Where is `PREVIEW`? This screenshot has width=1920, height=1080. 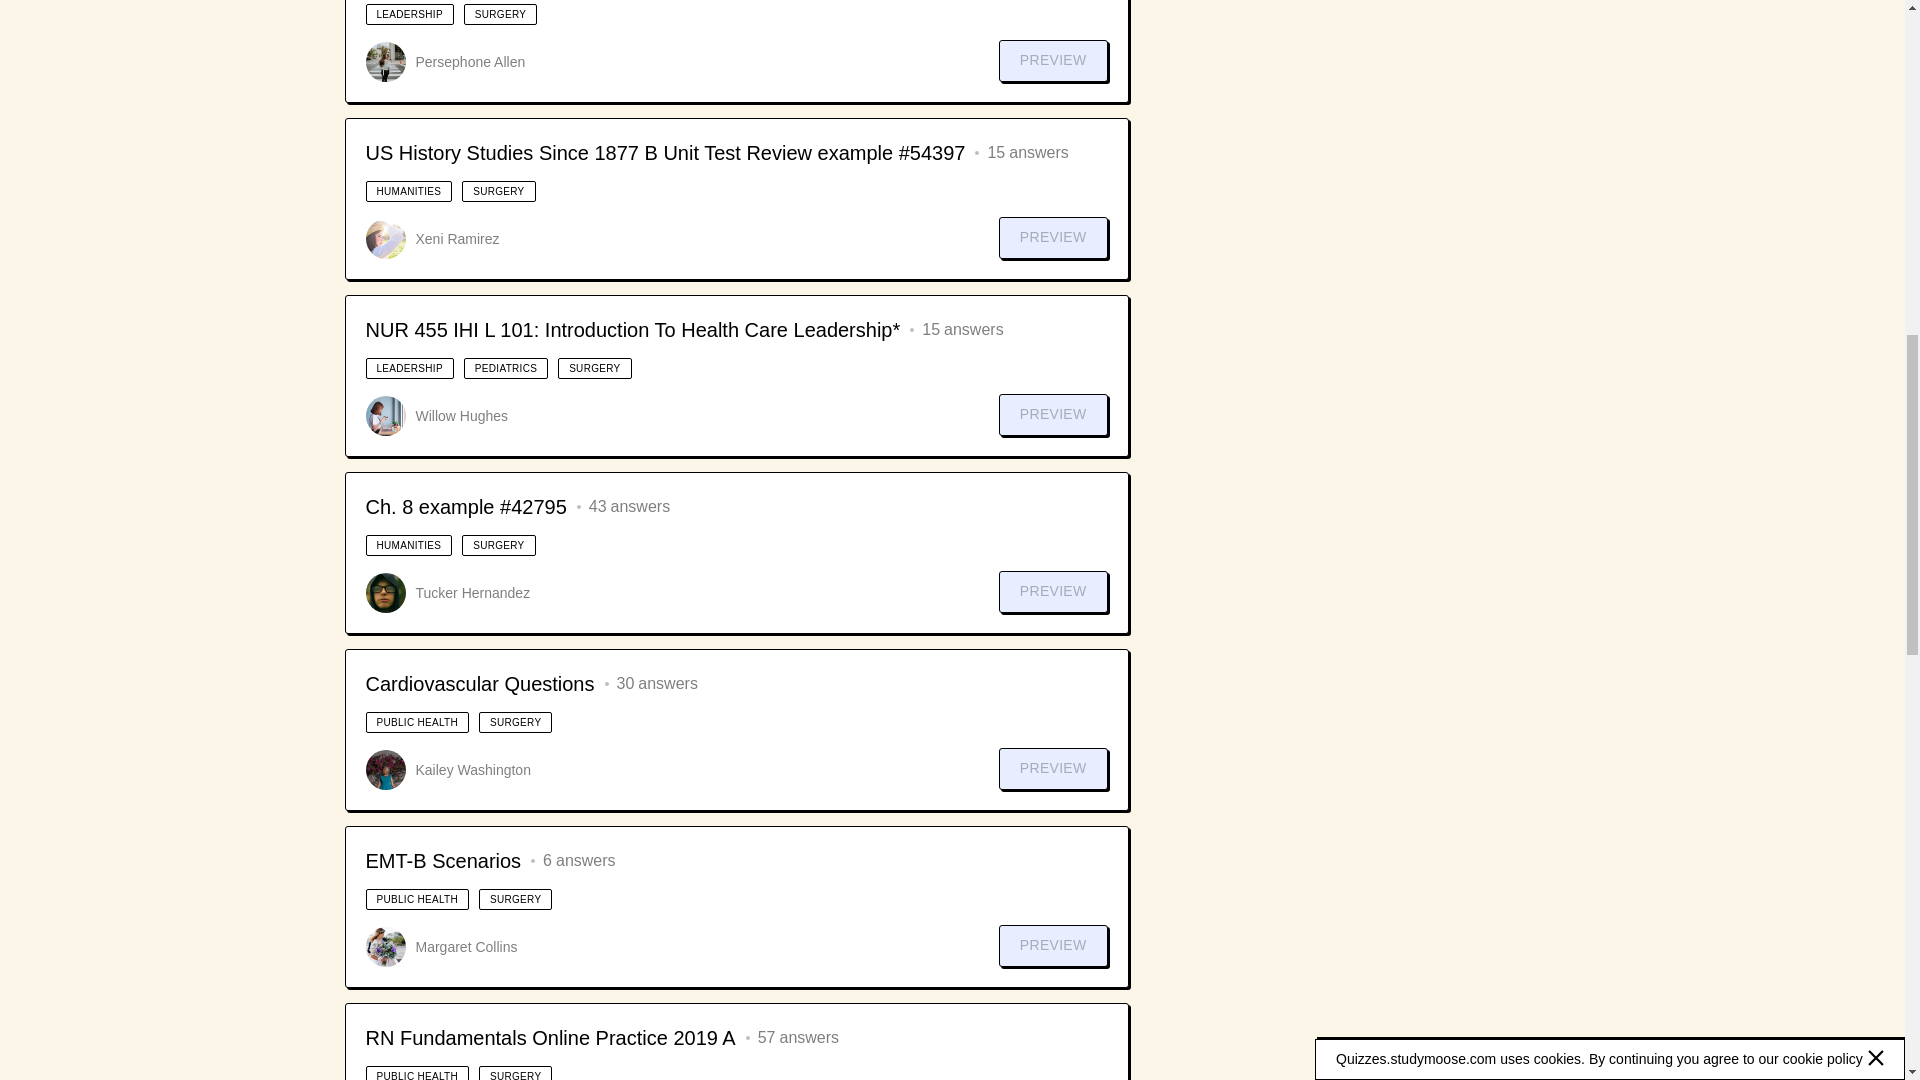 PREVIEW is located at coordinates (1052, 238).